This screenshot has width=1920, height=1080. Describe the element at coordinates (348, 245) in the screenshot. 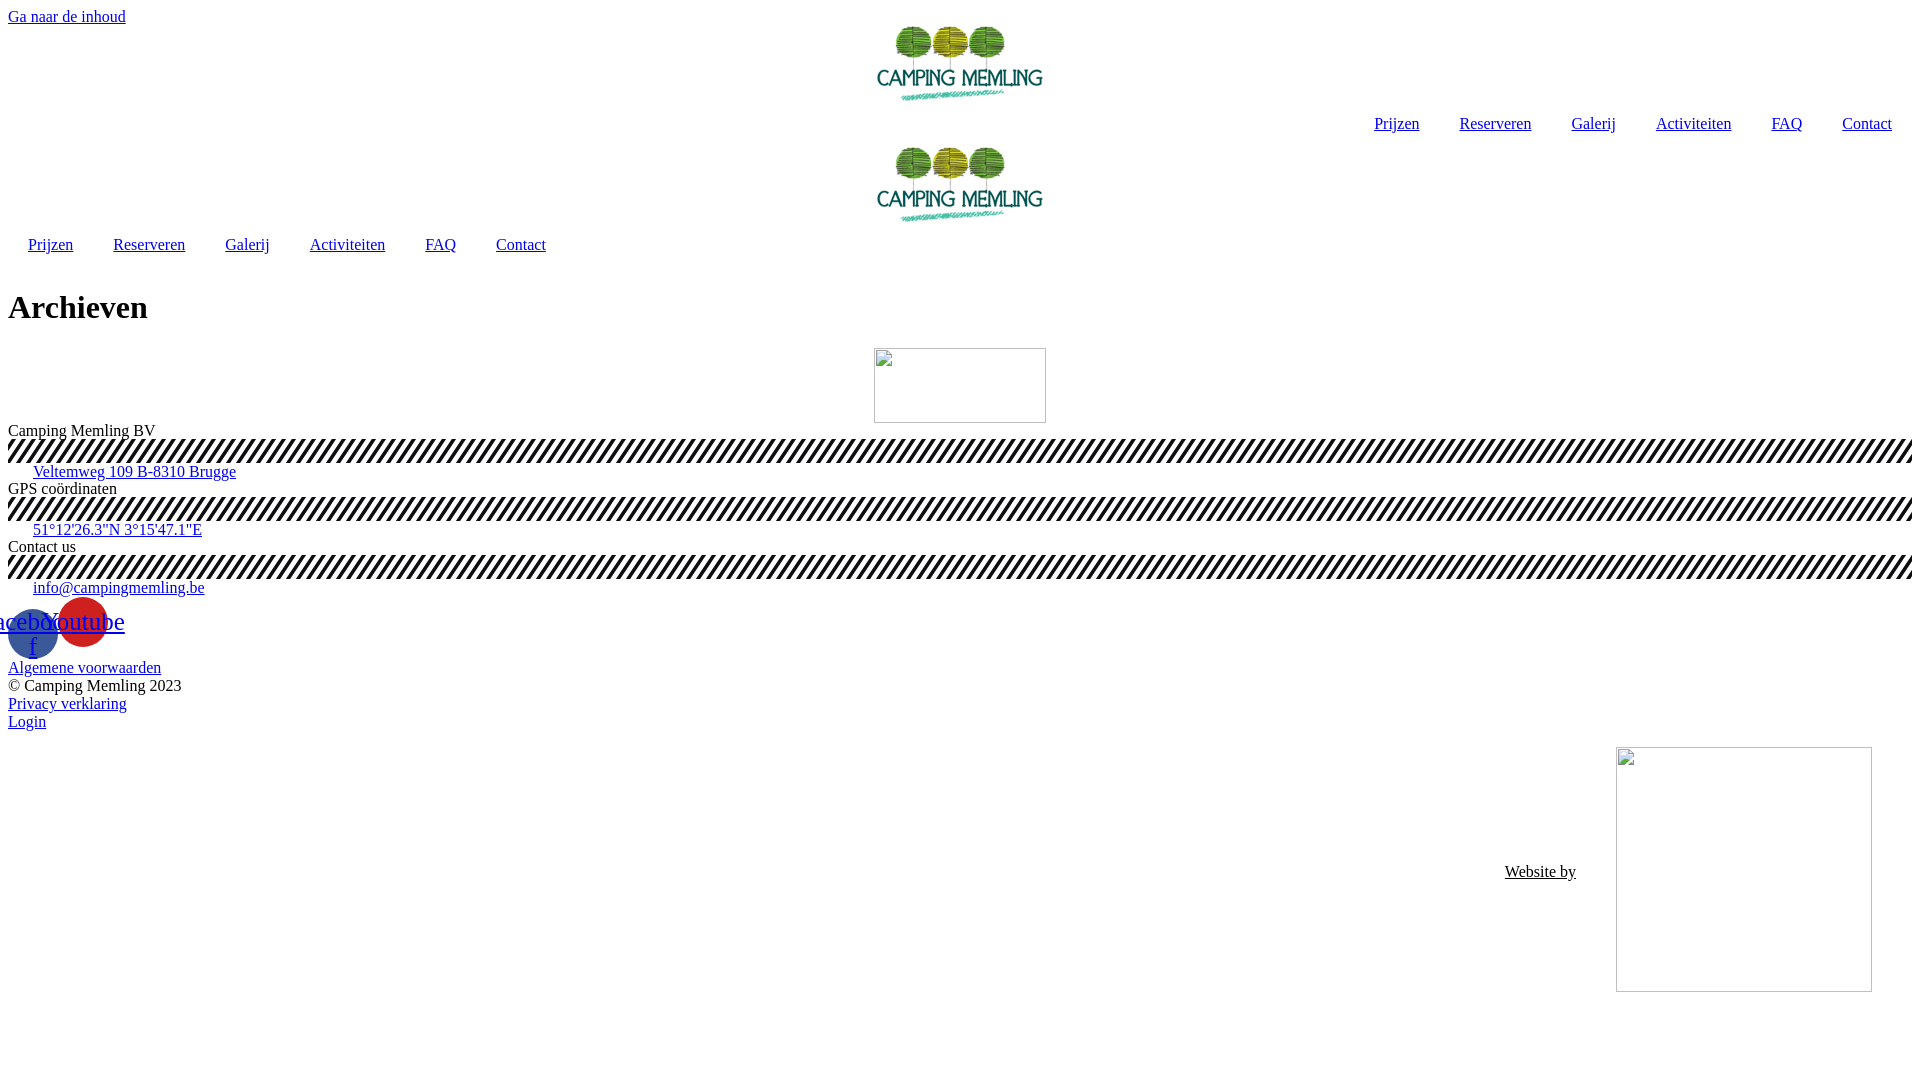

I see `Activiteiten` at that location.